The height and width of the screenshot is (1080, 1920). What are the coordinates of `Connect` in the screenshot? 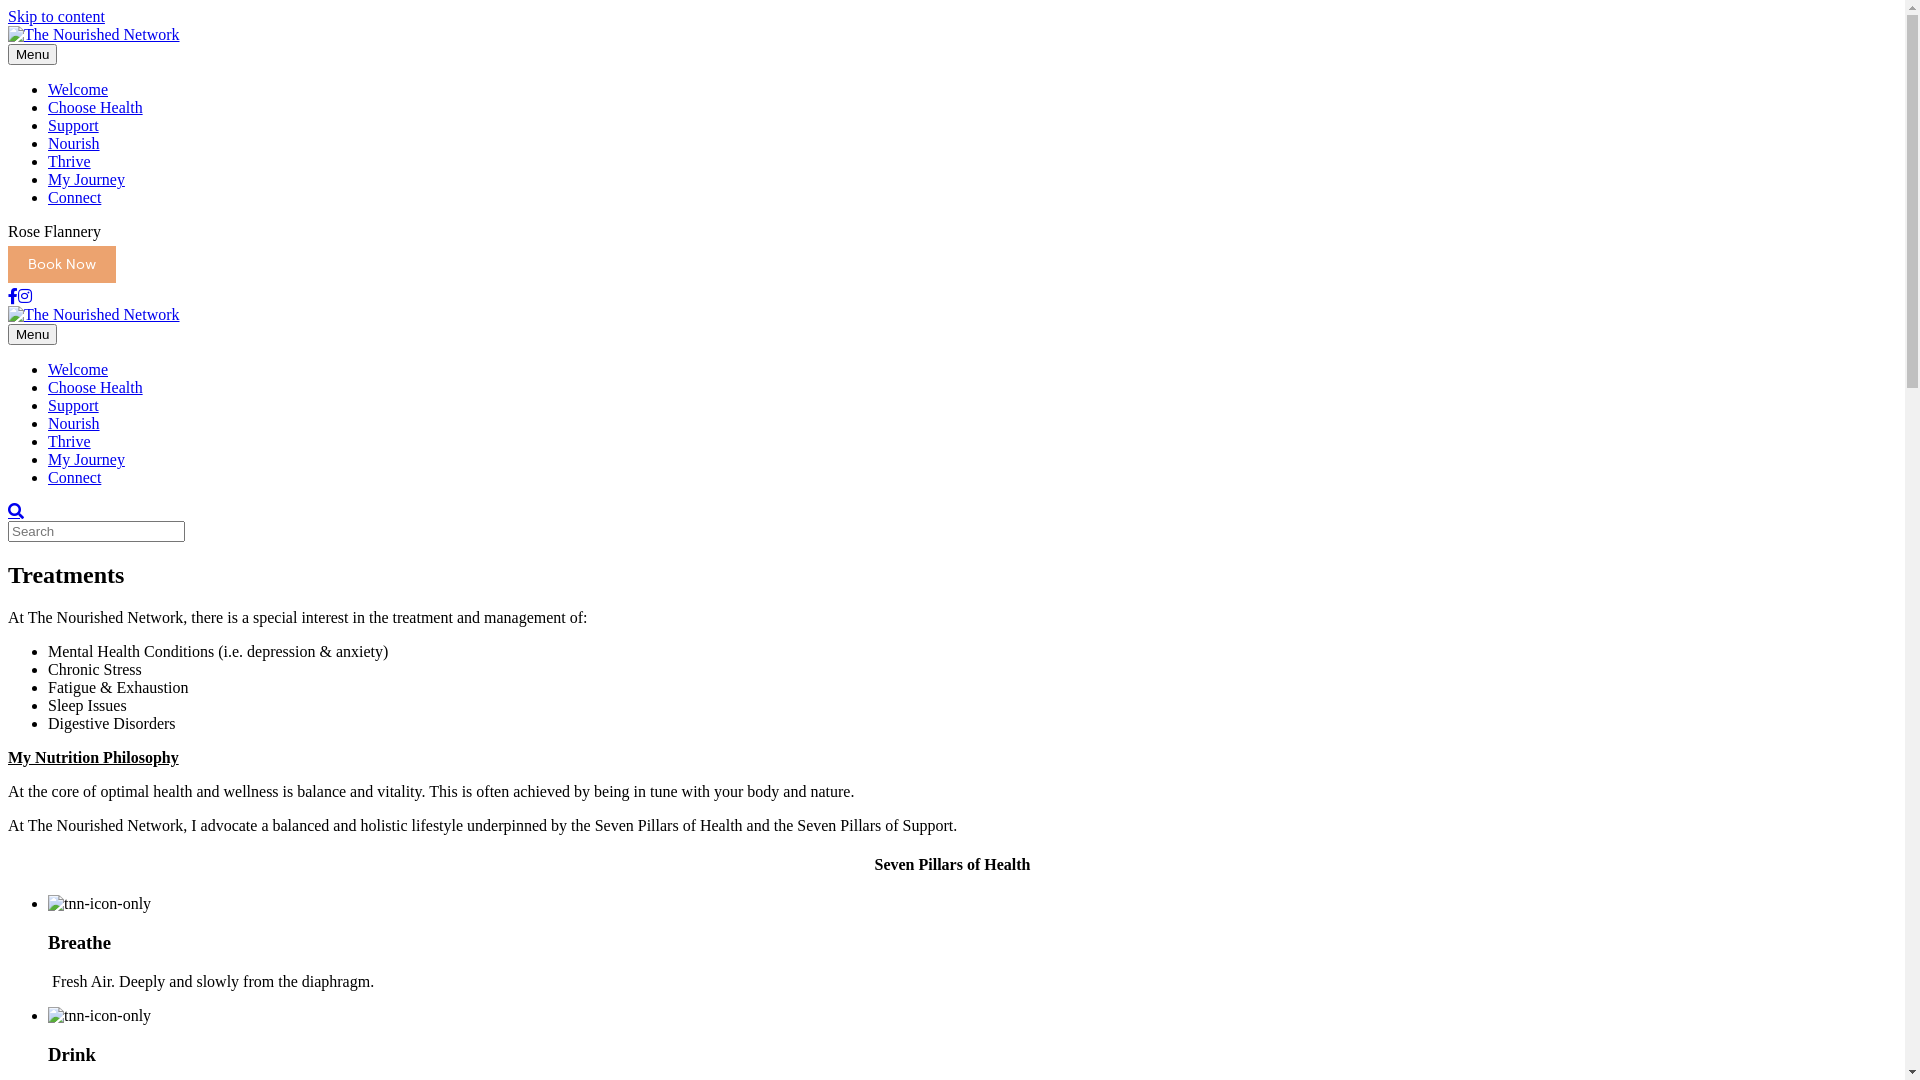 It's located at (74, 478).